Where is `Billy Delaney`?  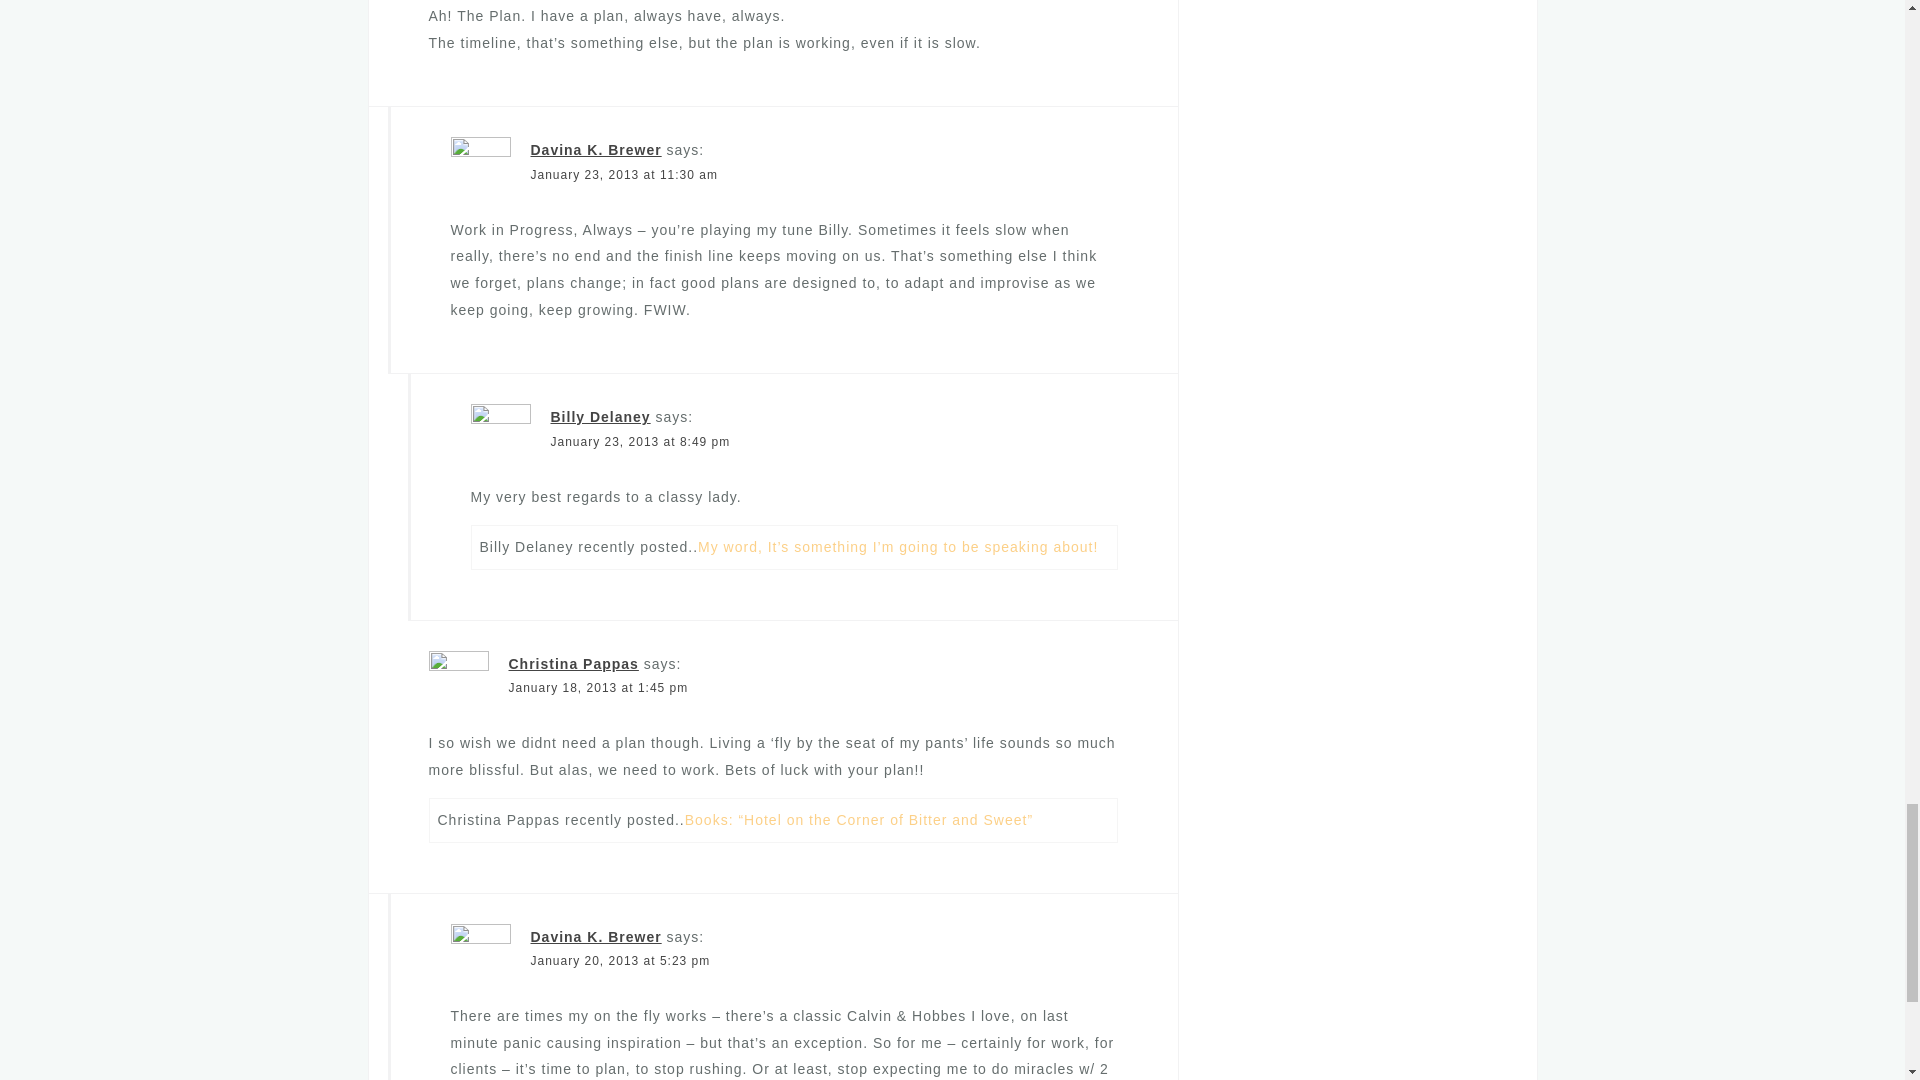 Billy Delaney is located at coordinates (600, 417).